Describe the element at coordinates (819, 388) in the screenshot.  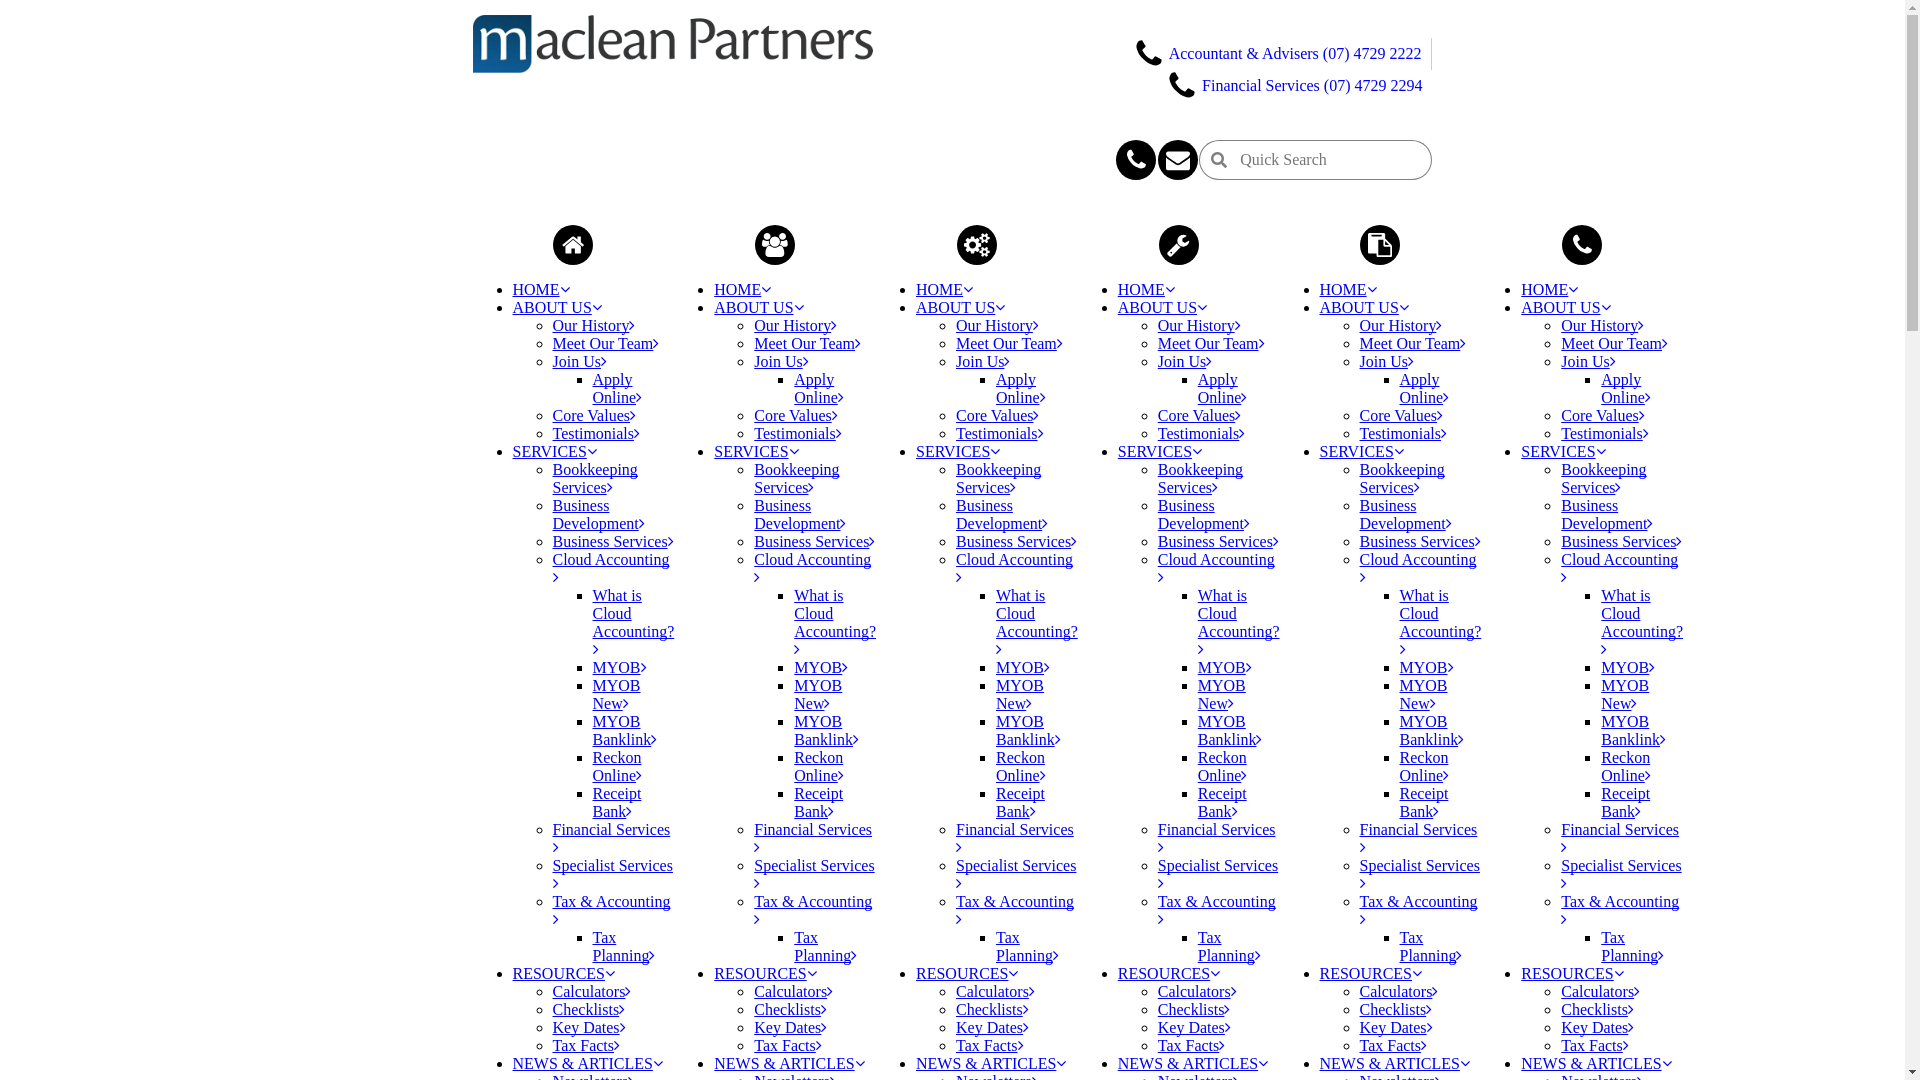
I see `Apply Online` at that location.